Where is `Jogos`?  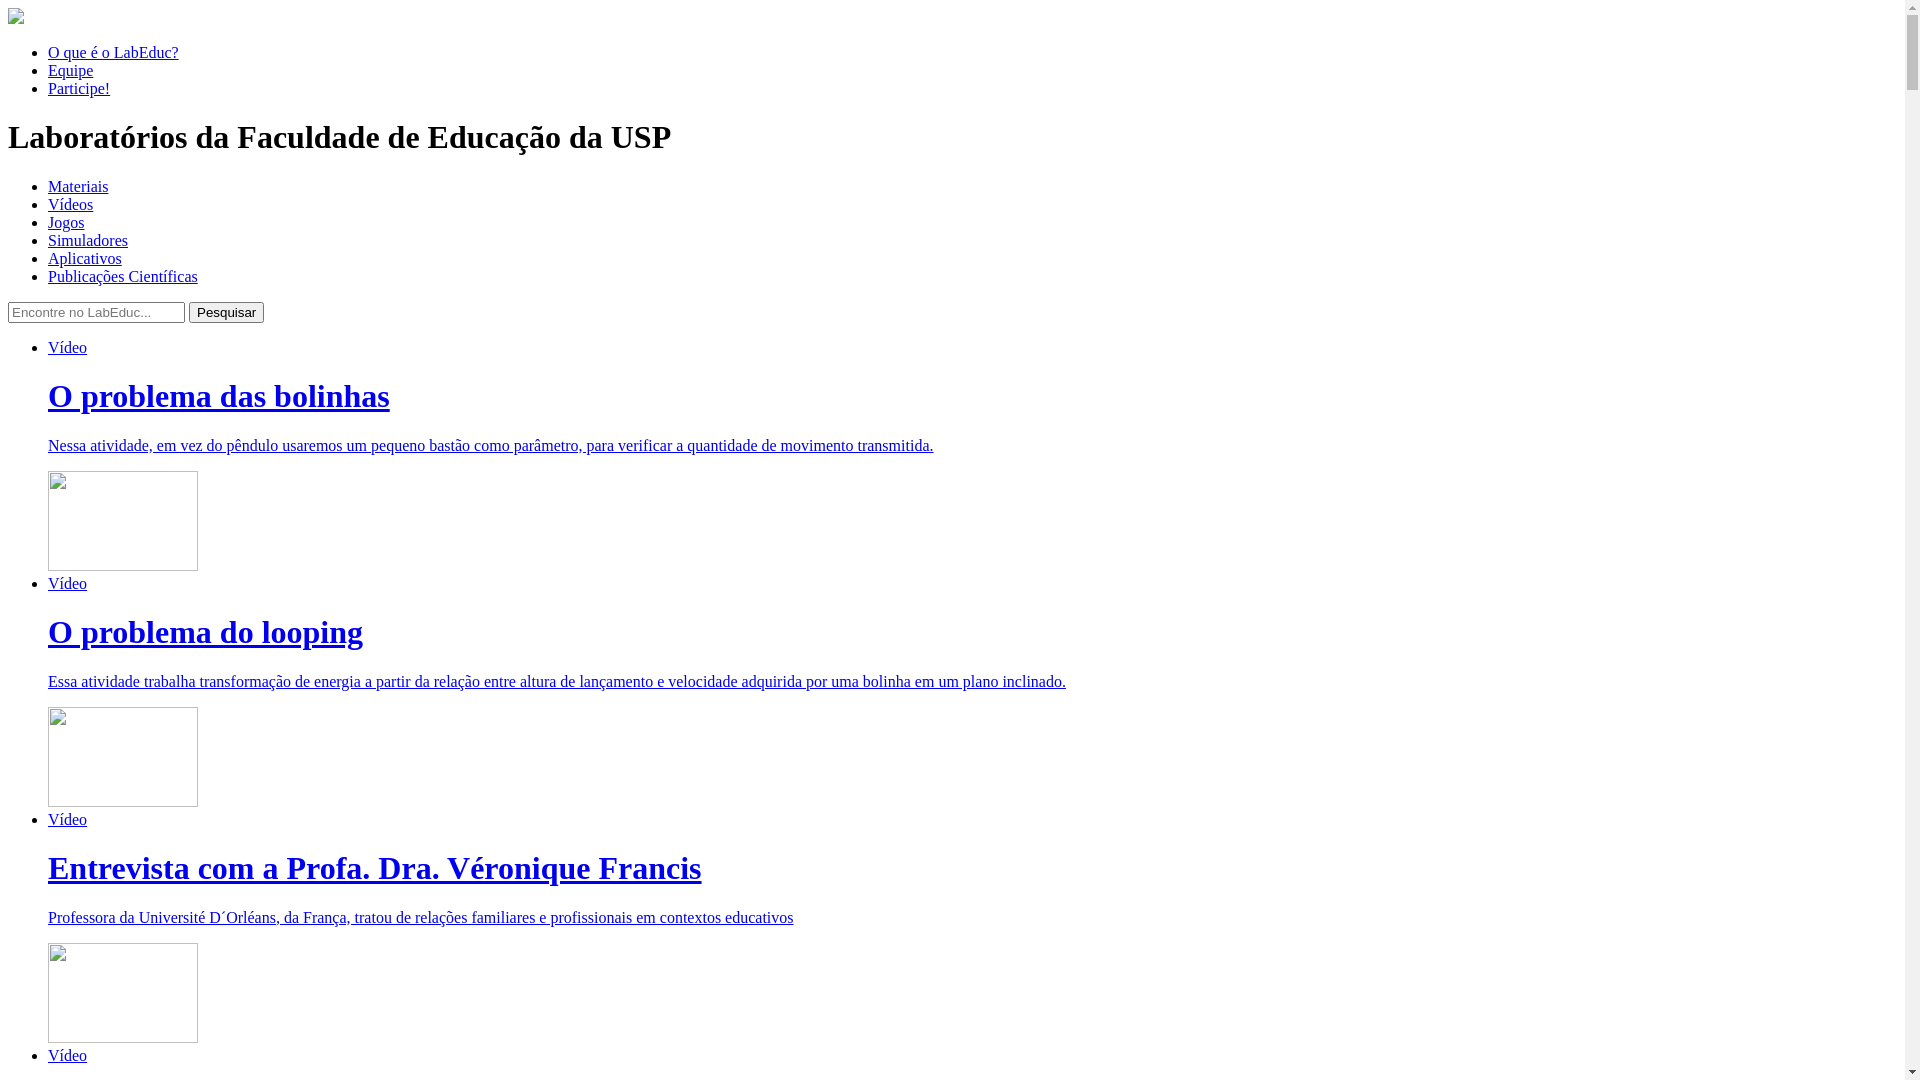
Jogos is located at coordinates (66, 222).